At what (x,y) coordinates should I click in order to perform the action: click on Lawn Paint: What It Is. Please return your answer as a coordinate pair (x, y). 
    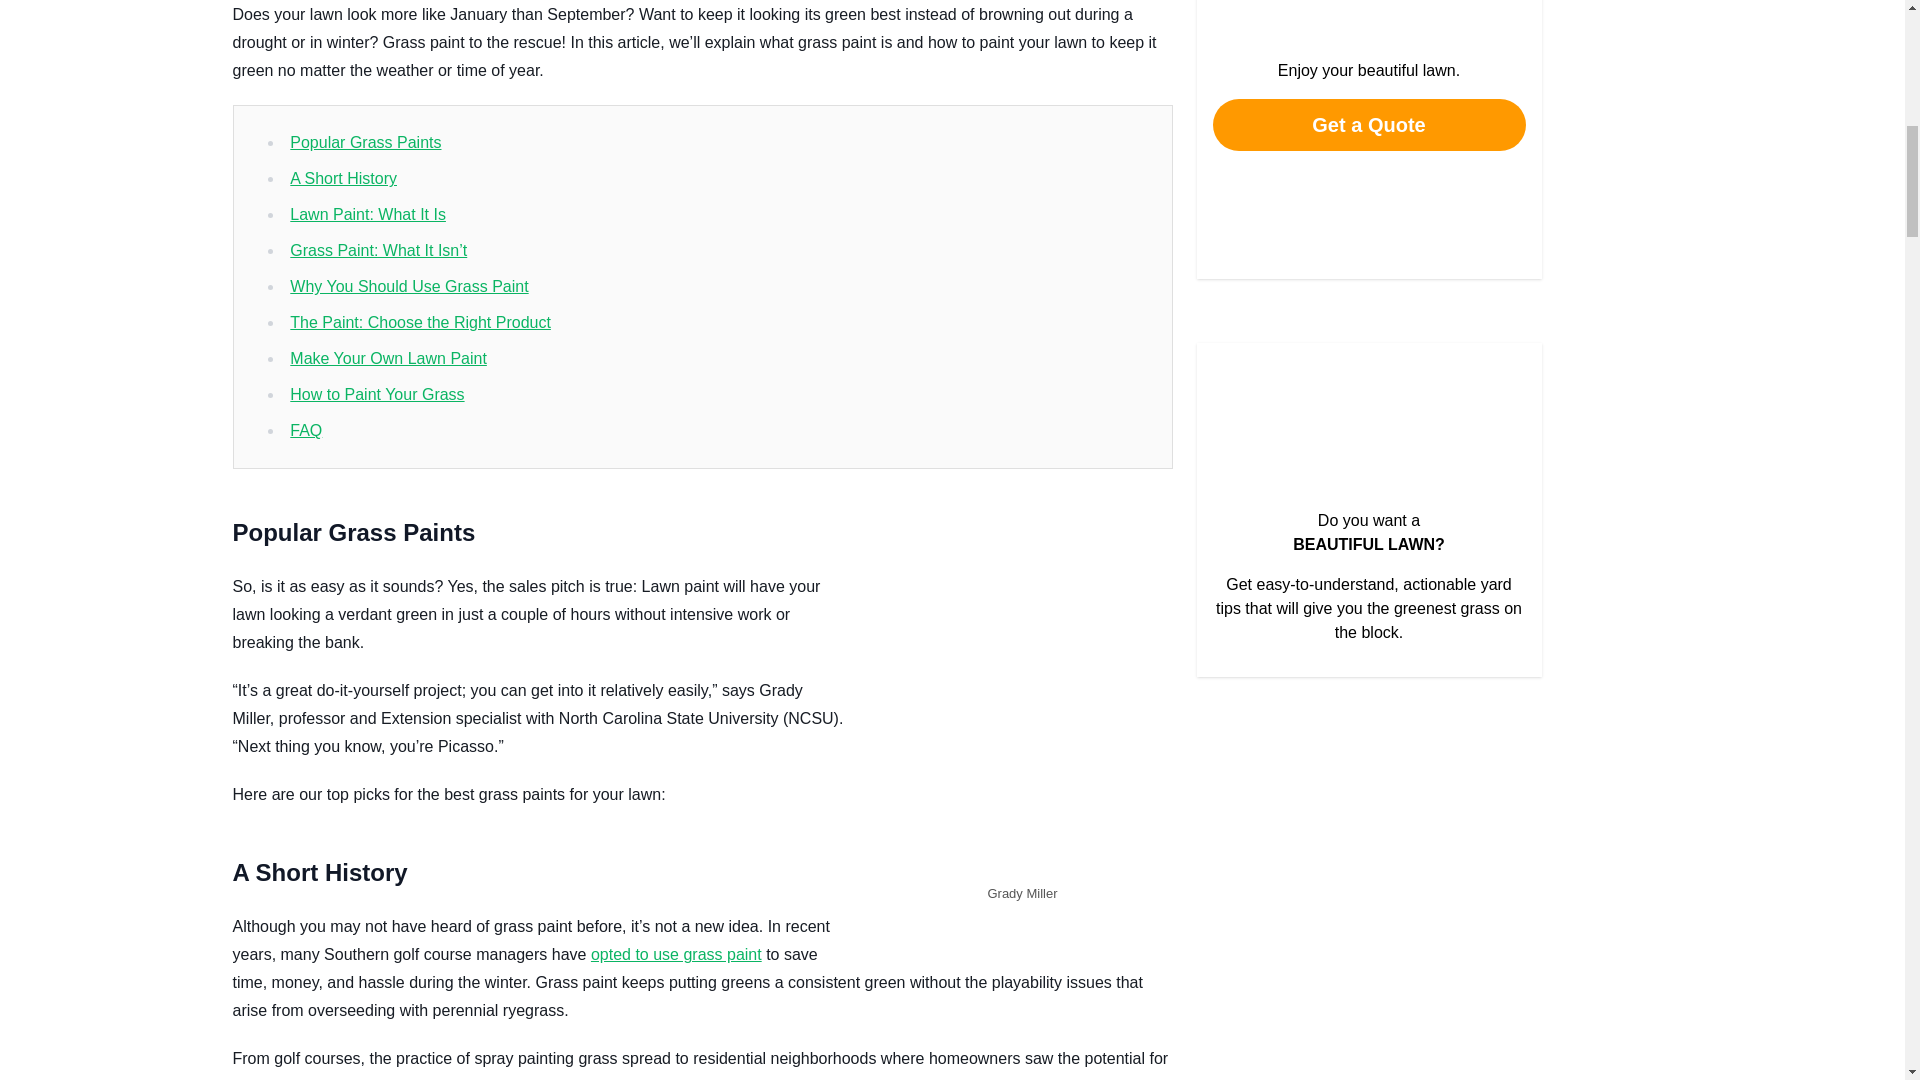
    Looking at the image, I should click on (367, 214).